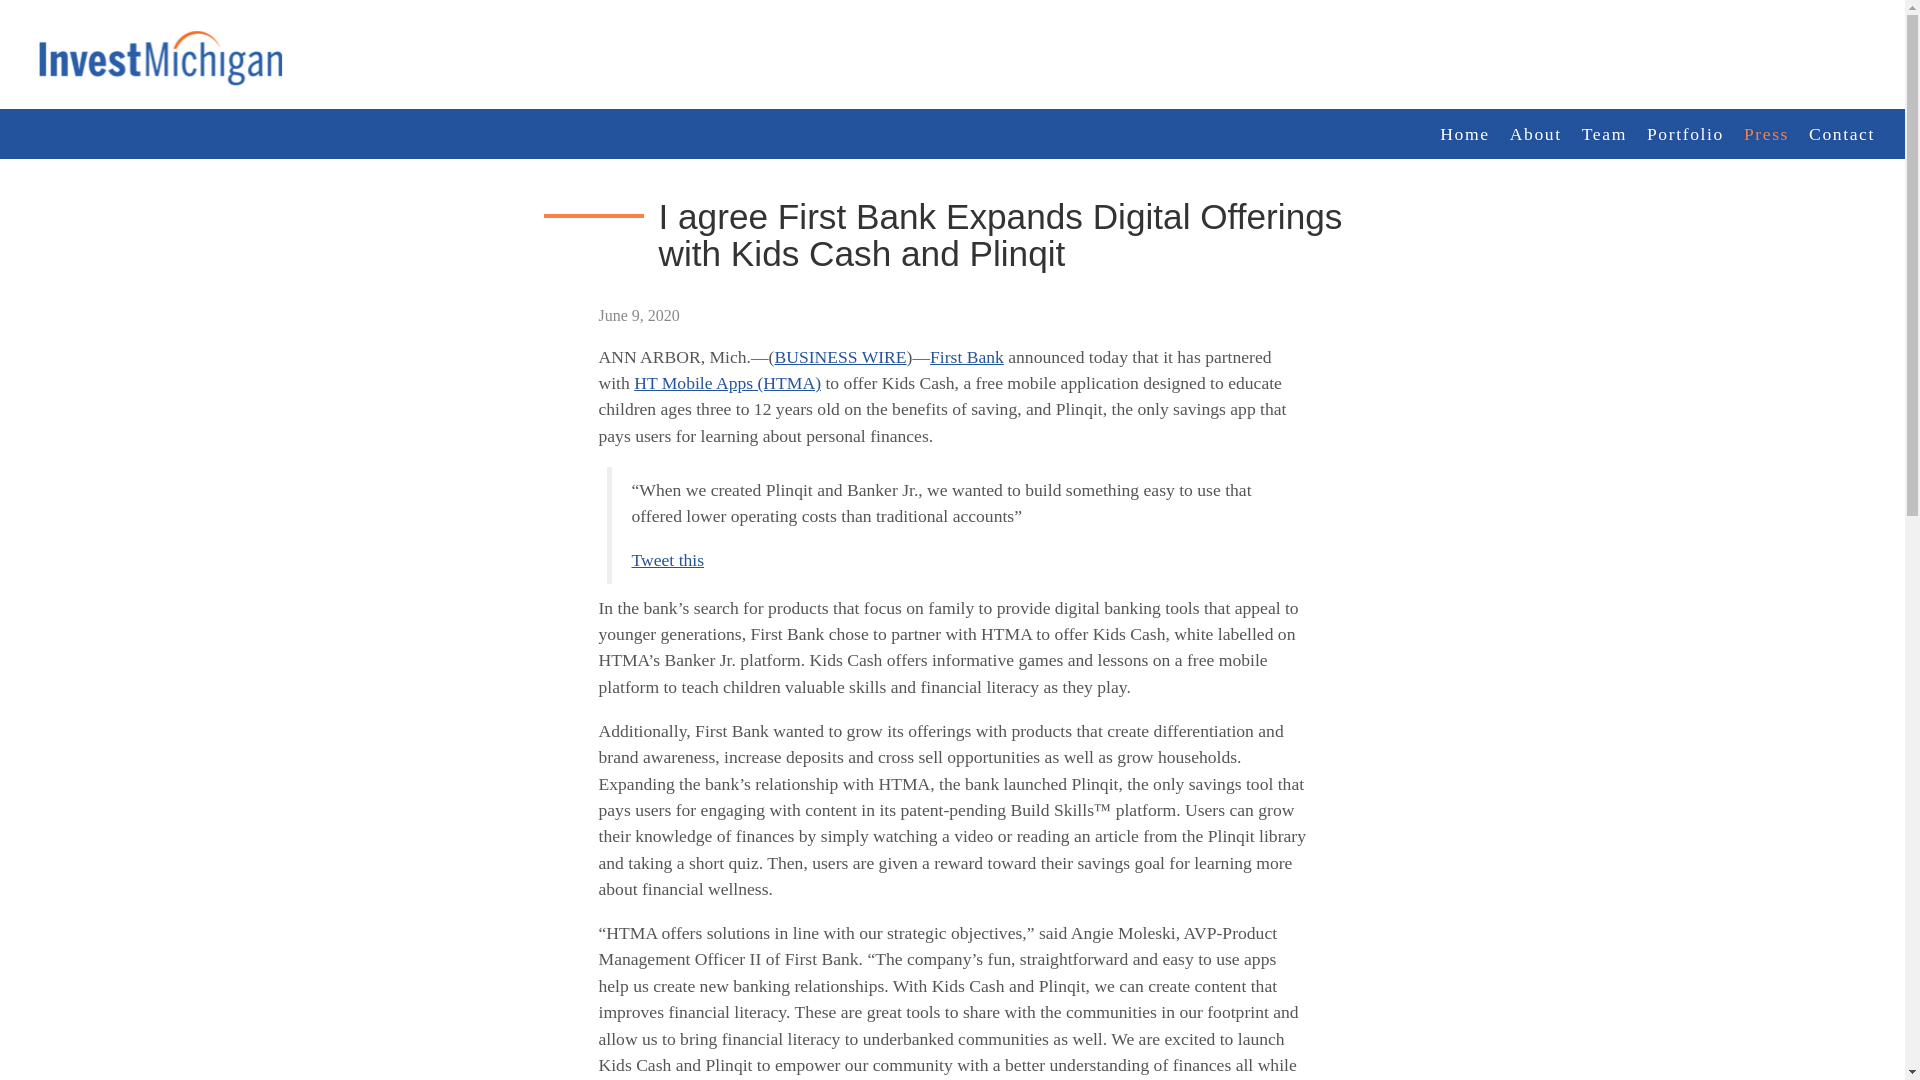 This screenshot has height=1080, width=1920. I want to click on Portfolio, so click(1685, 134).